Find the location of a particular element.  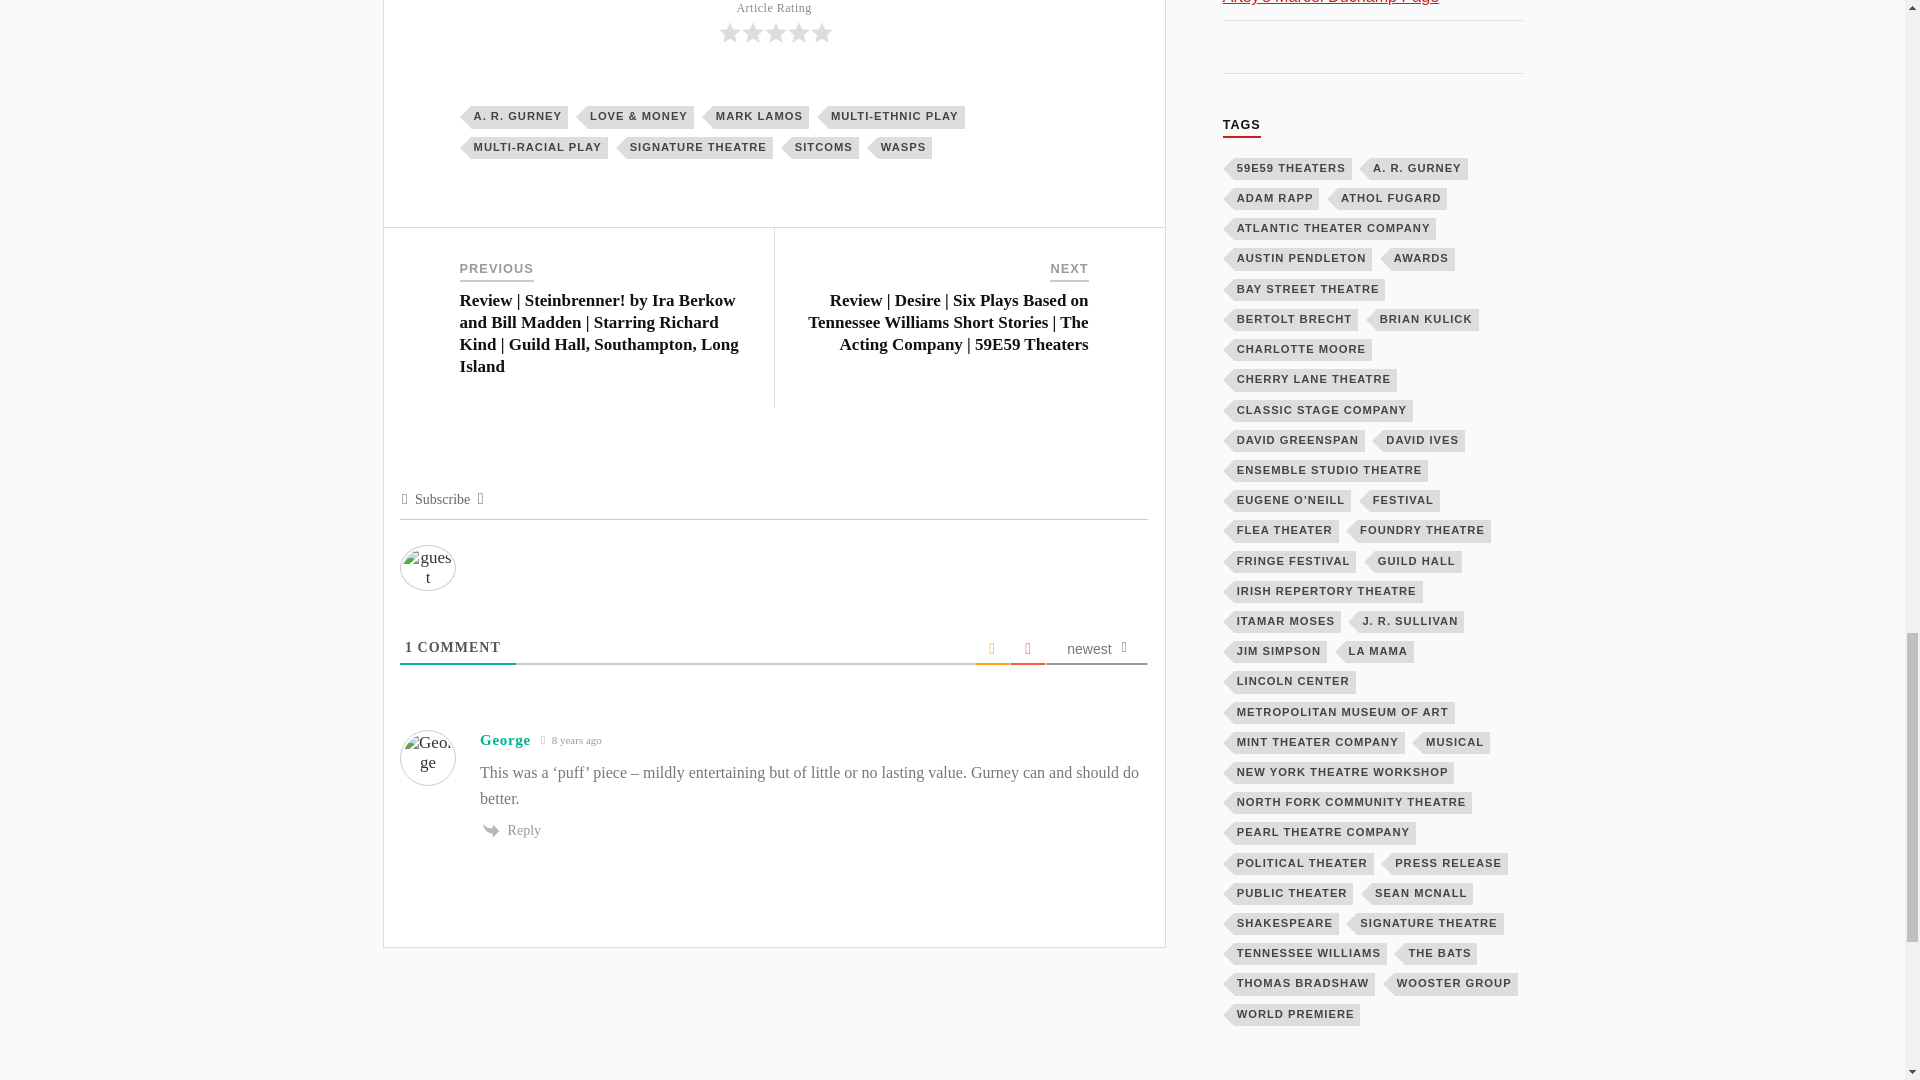

MULTI-ETHNIC PLAY is located at coordinates (896, 116).